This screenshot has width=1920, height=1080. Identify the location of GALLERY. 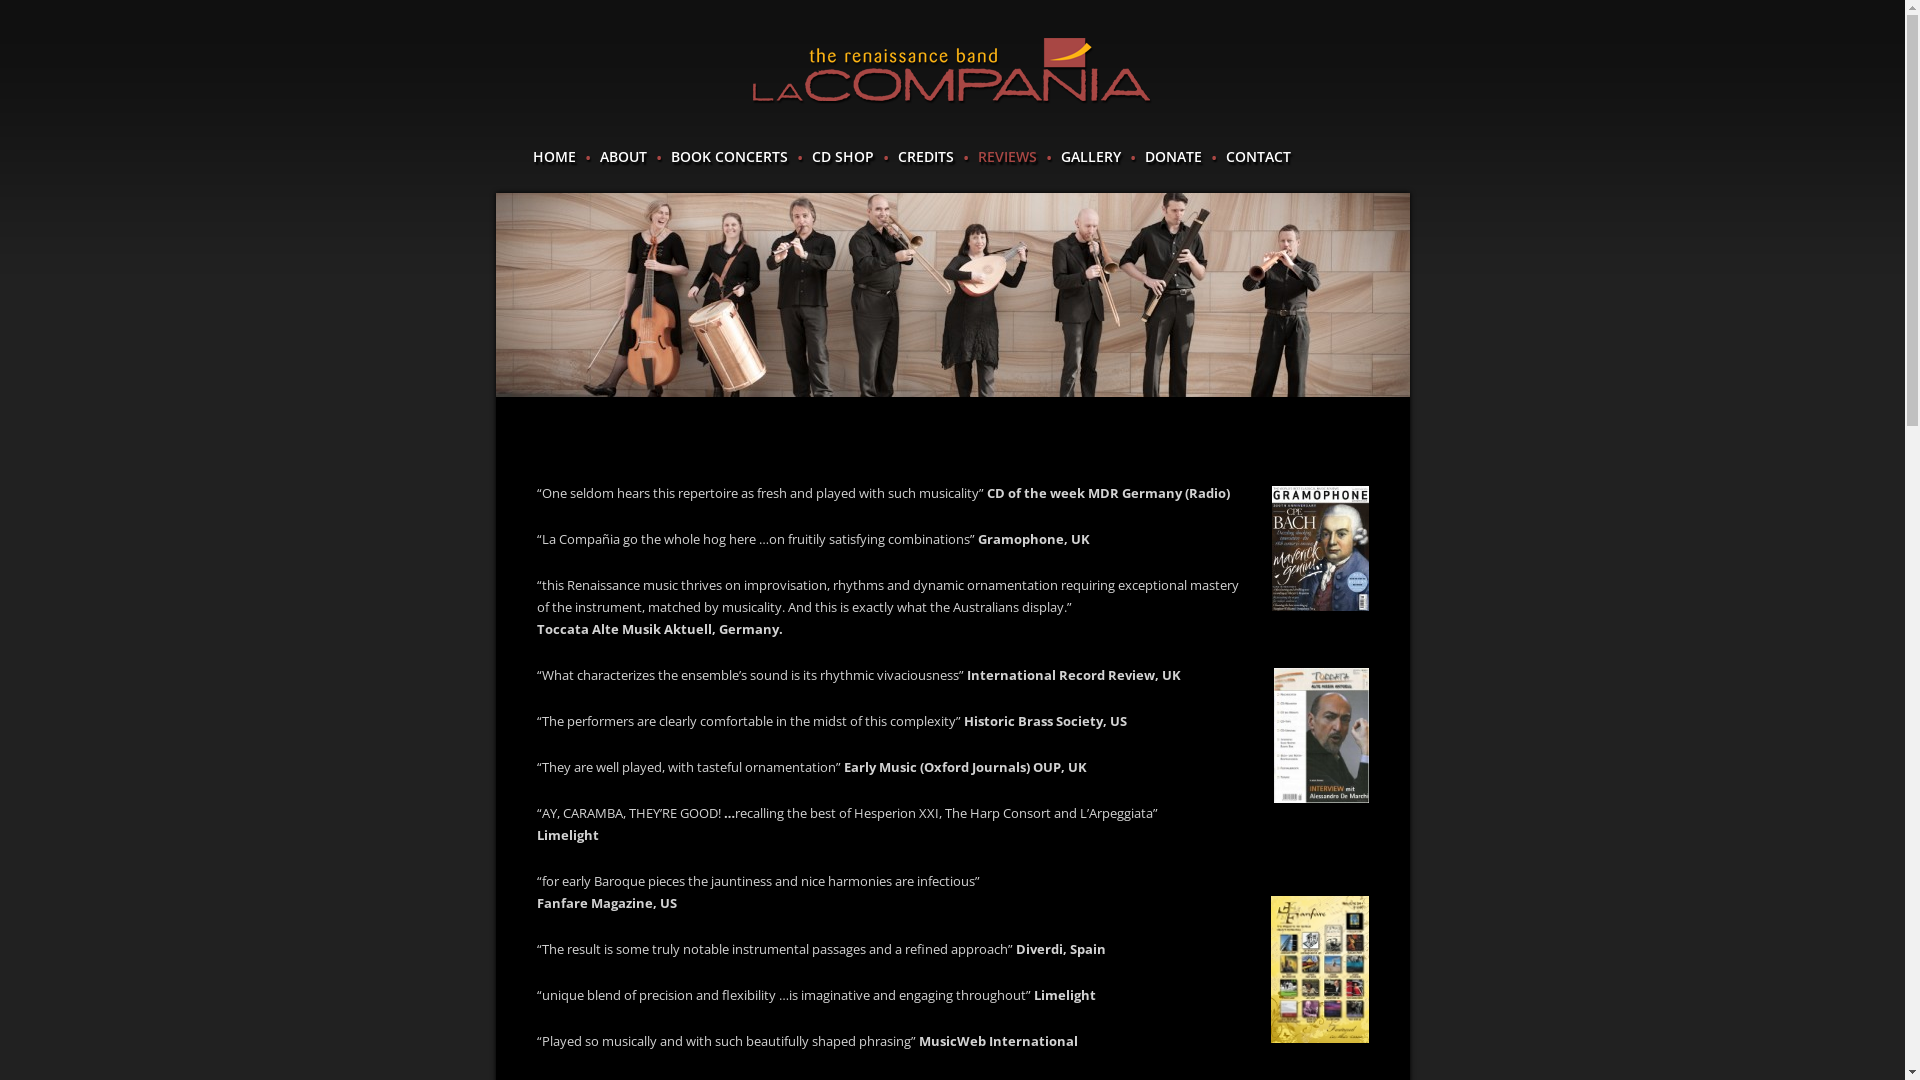
(1090, 157).